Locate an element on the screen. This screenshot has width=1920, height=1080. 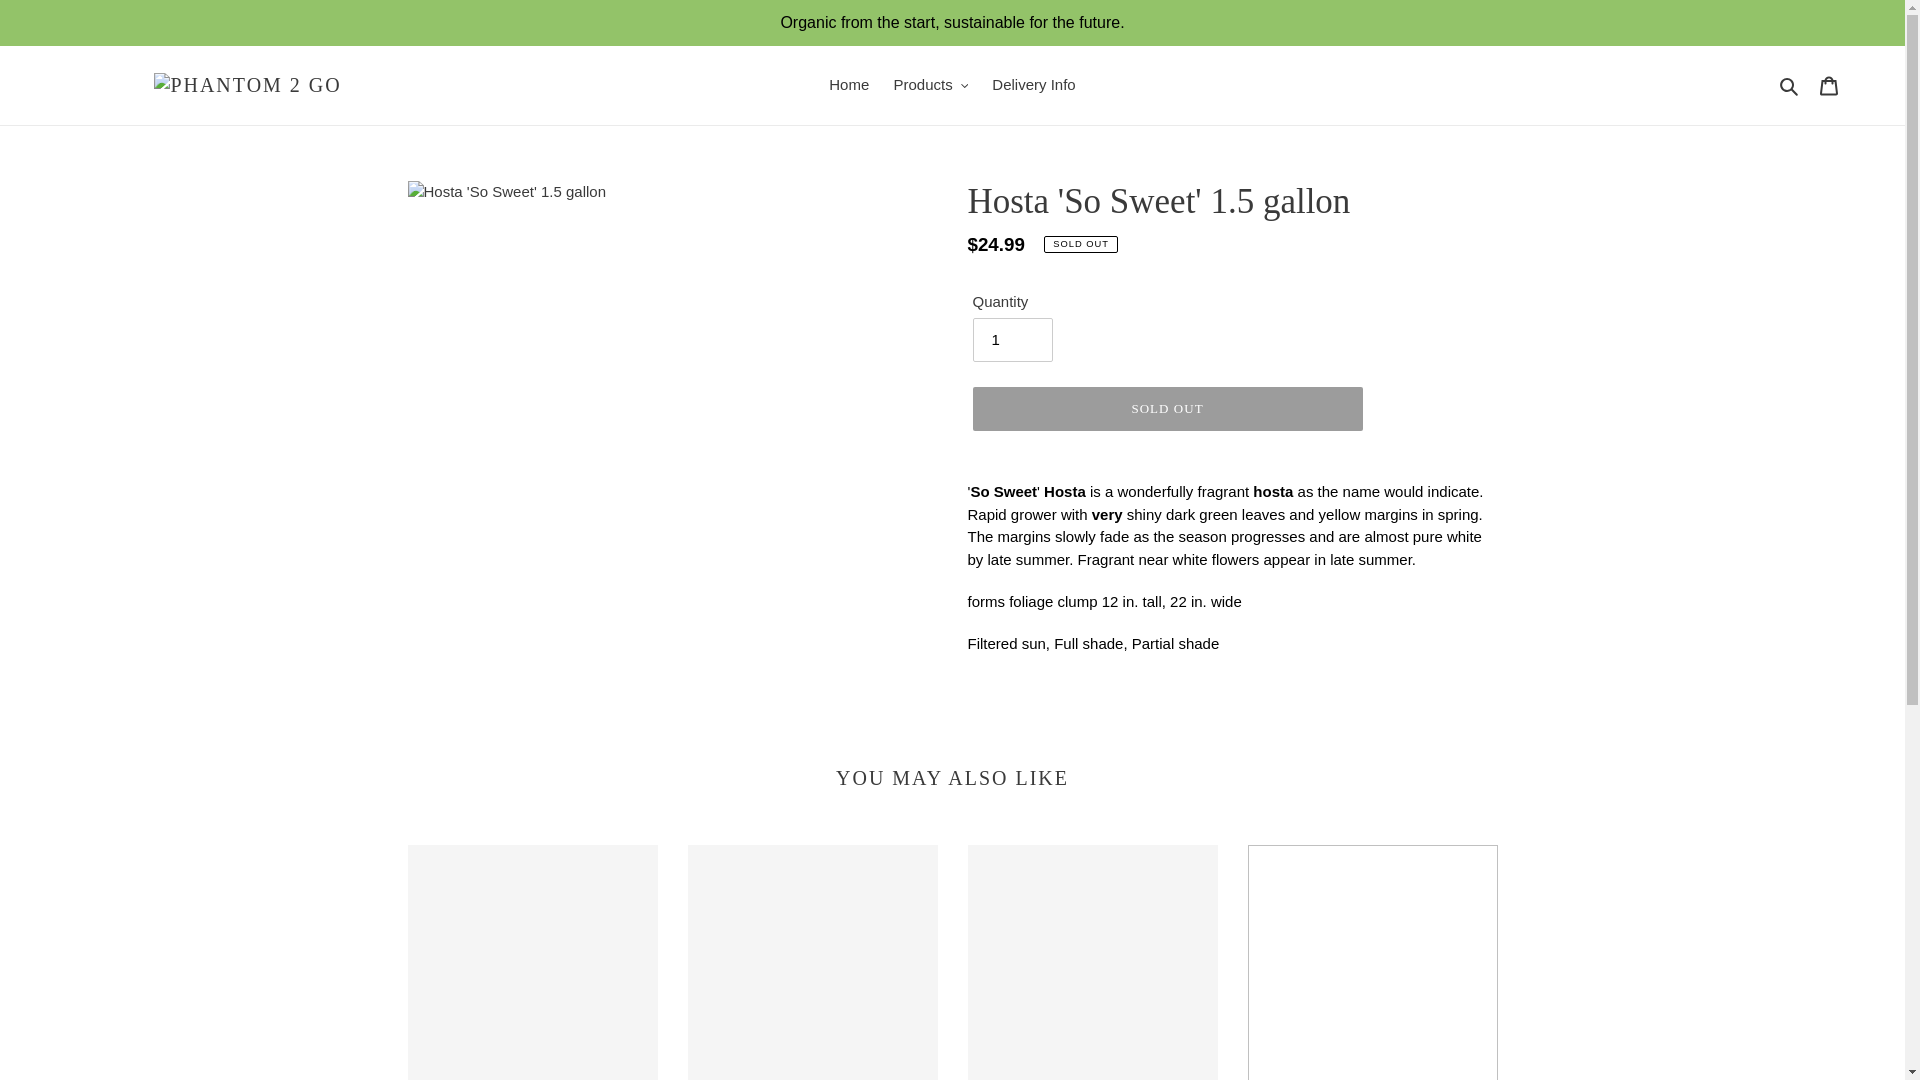
Cart is located at coordinates (1829, 84).